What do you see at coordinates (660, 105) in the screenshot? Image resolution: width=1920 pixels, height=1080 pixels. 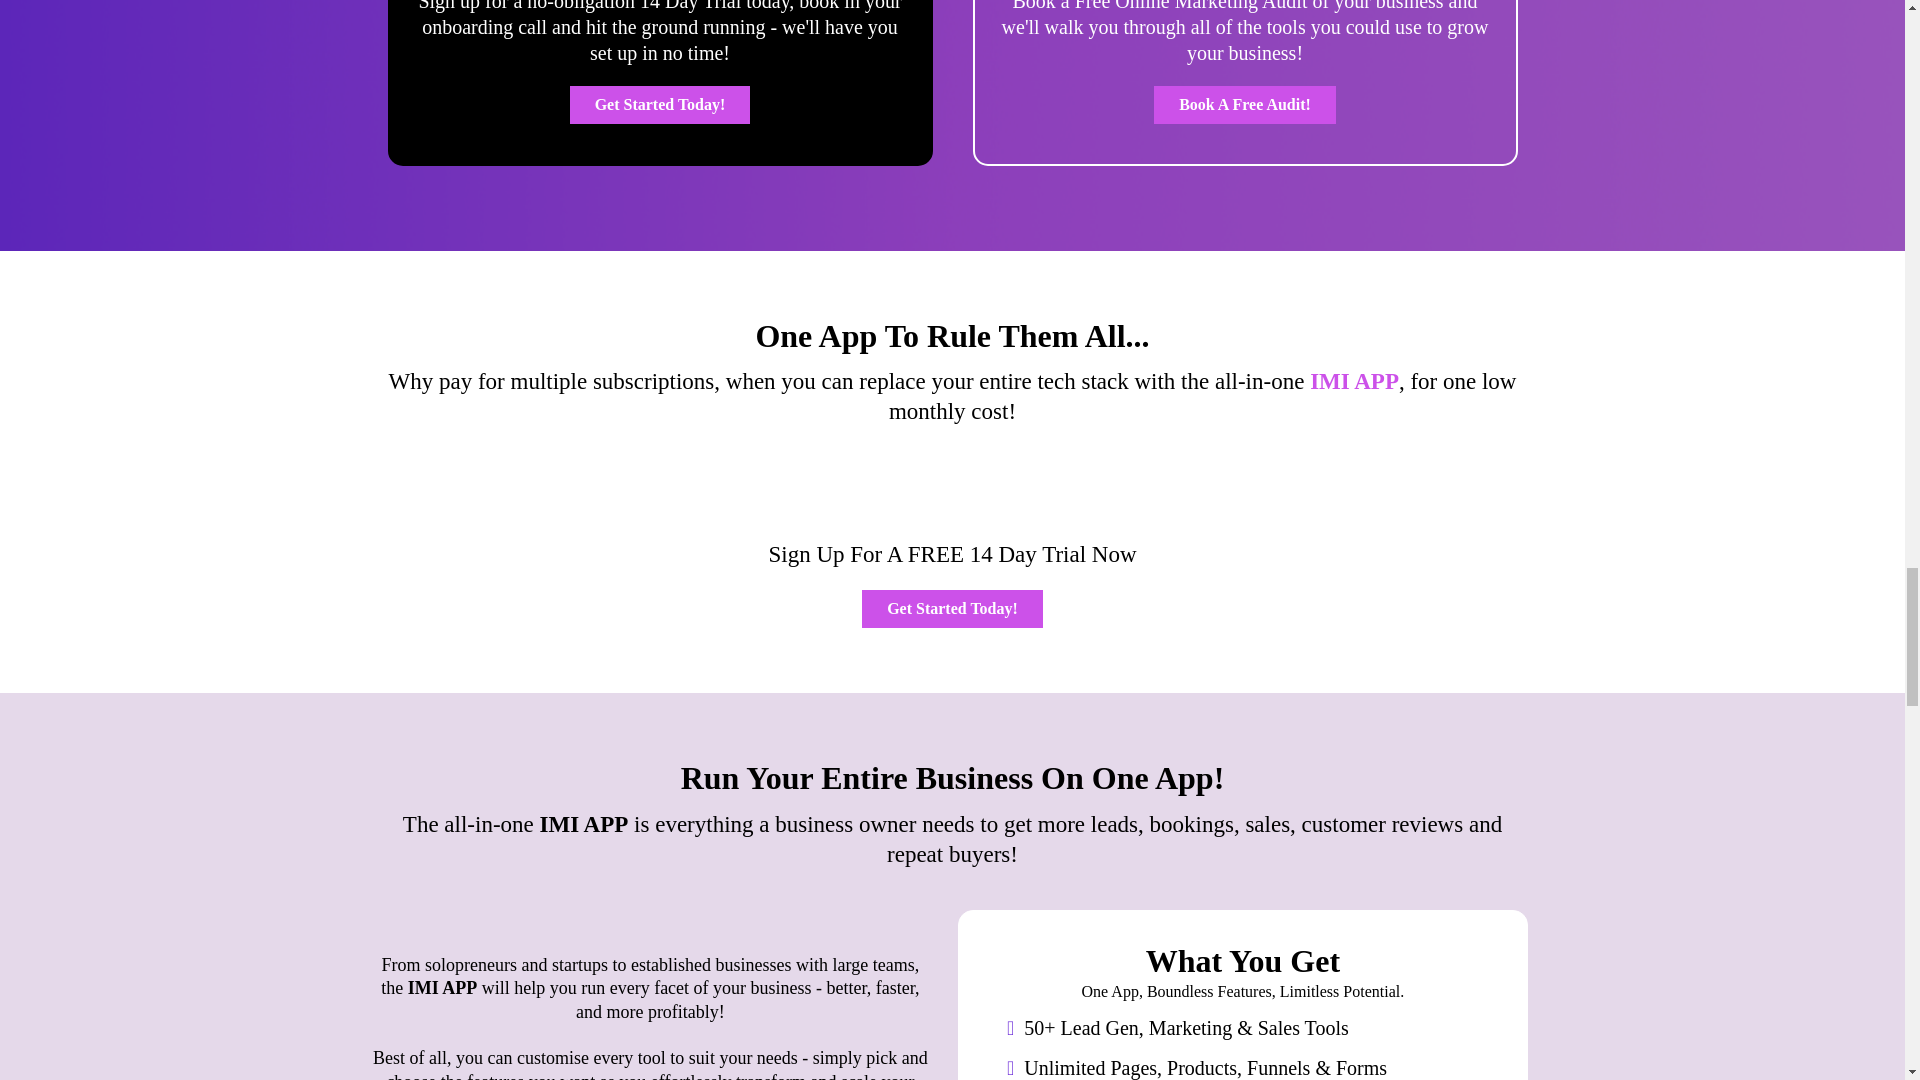 I see `Get Started Today!` at bounding box center [660, 105].